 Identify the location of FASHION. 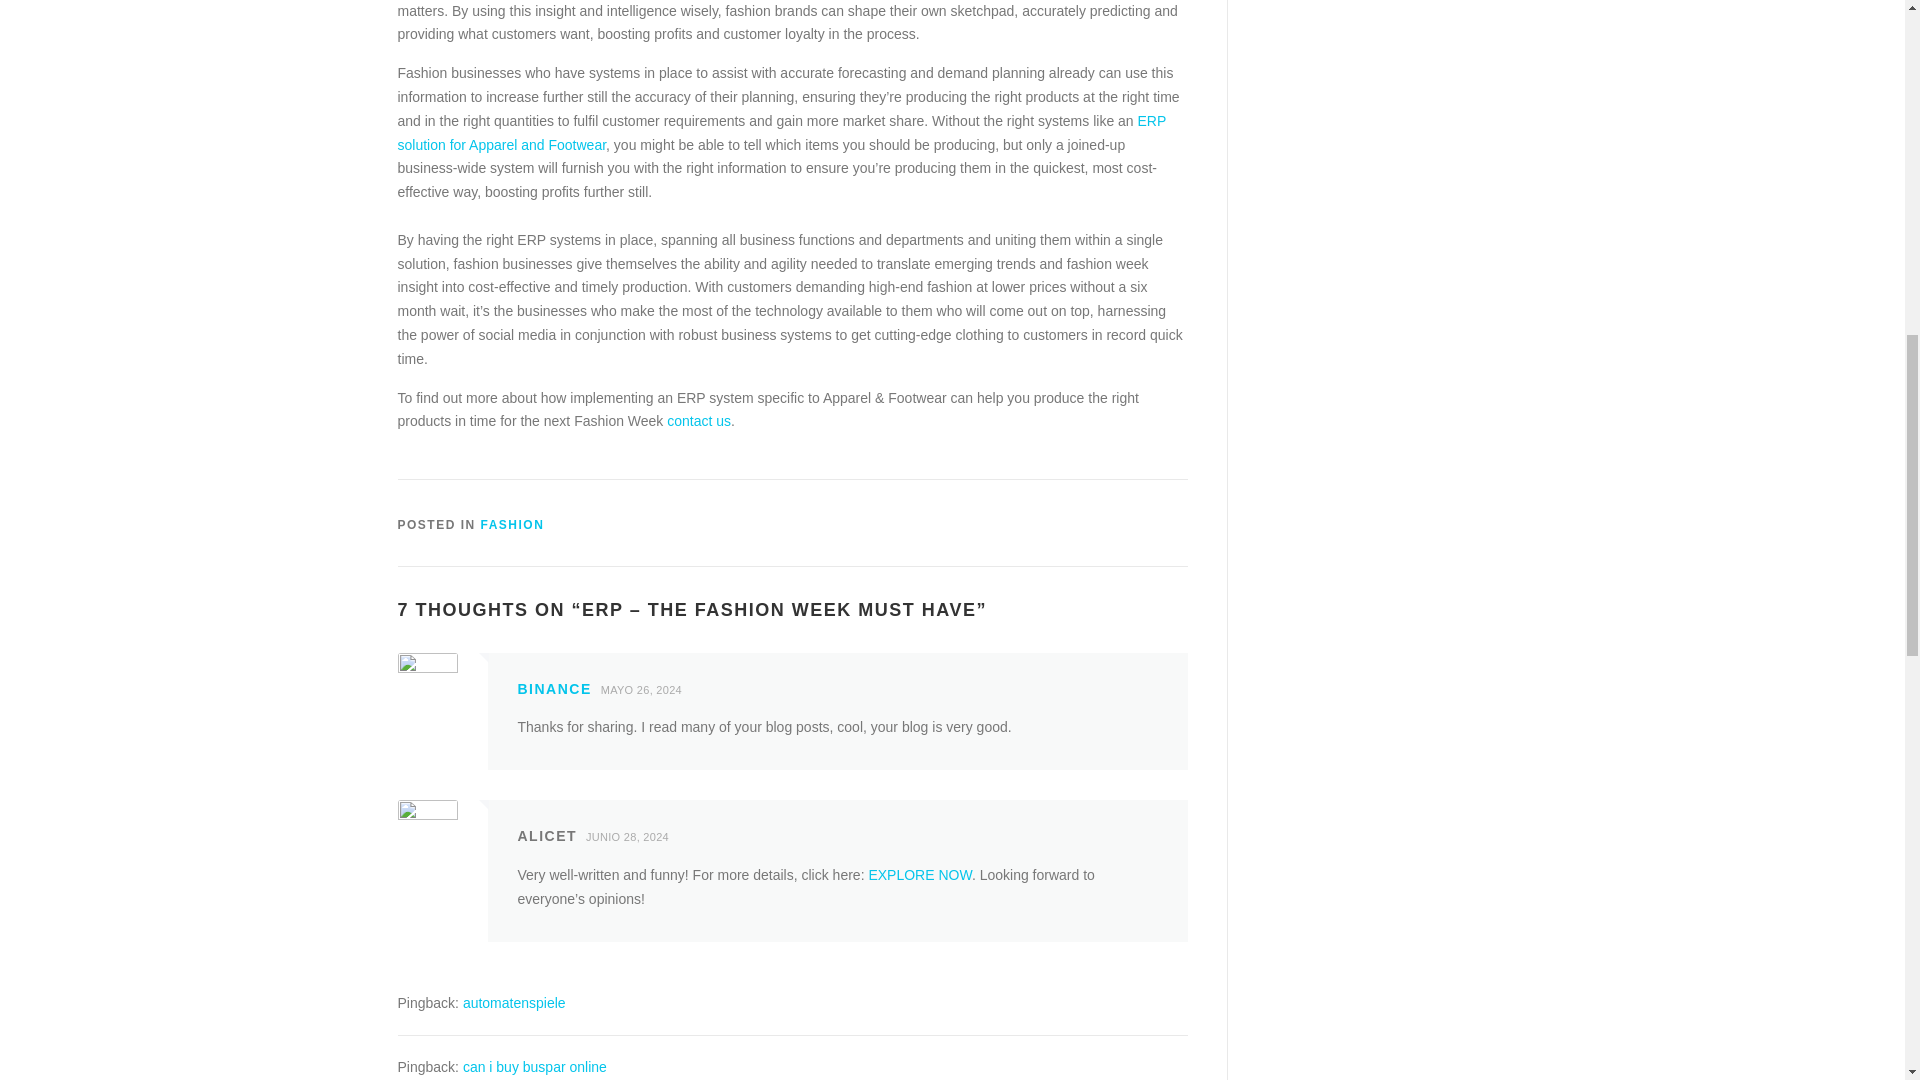
(513, 525).